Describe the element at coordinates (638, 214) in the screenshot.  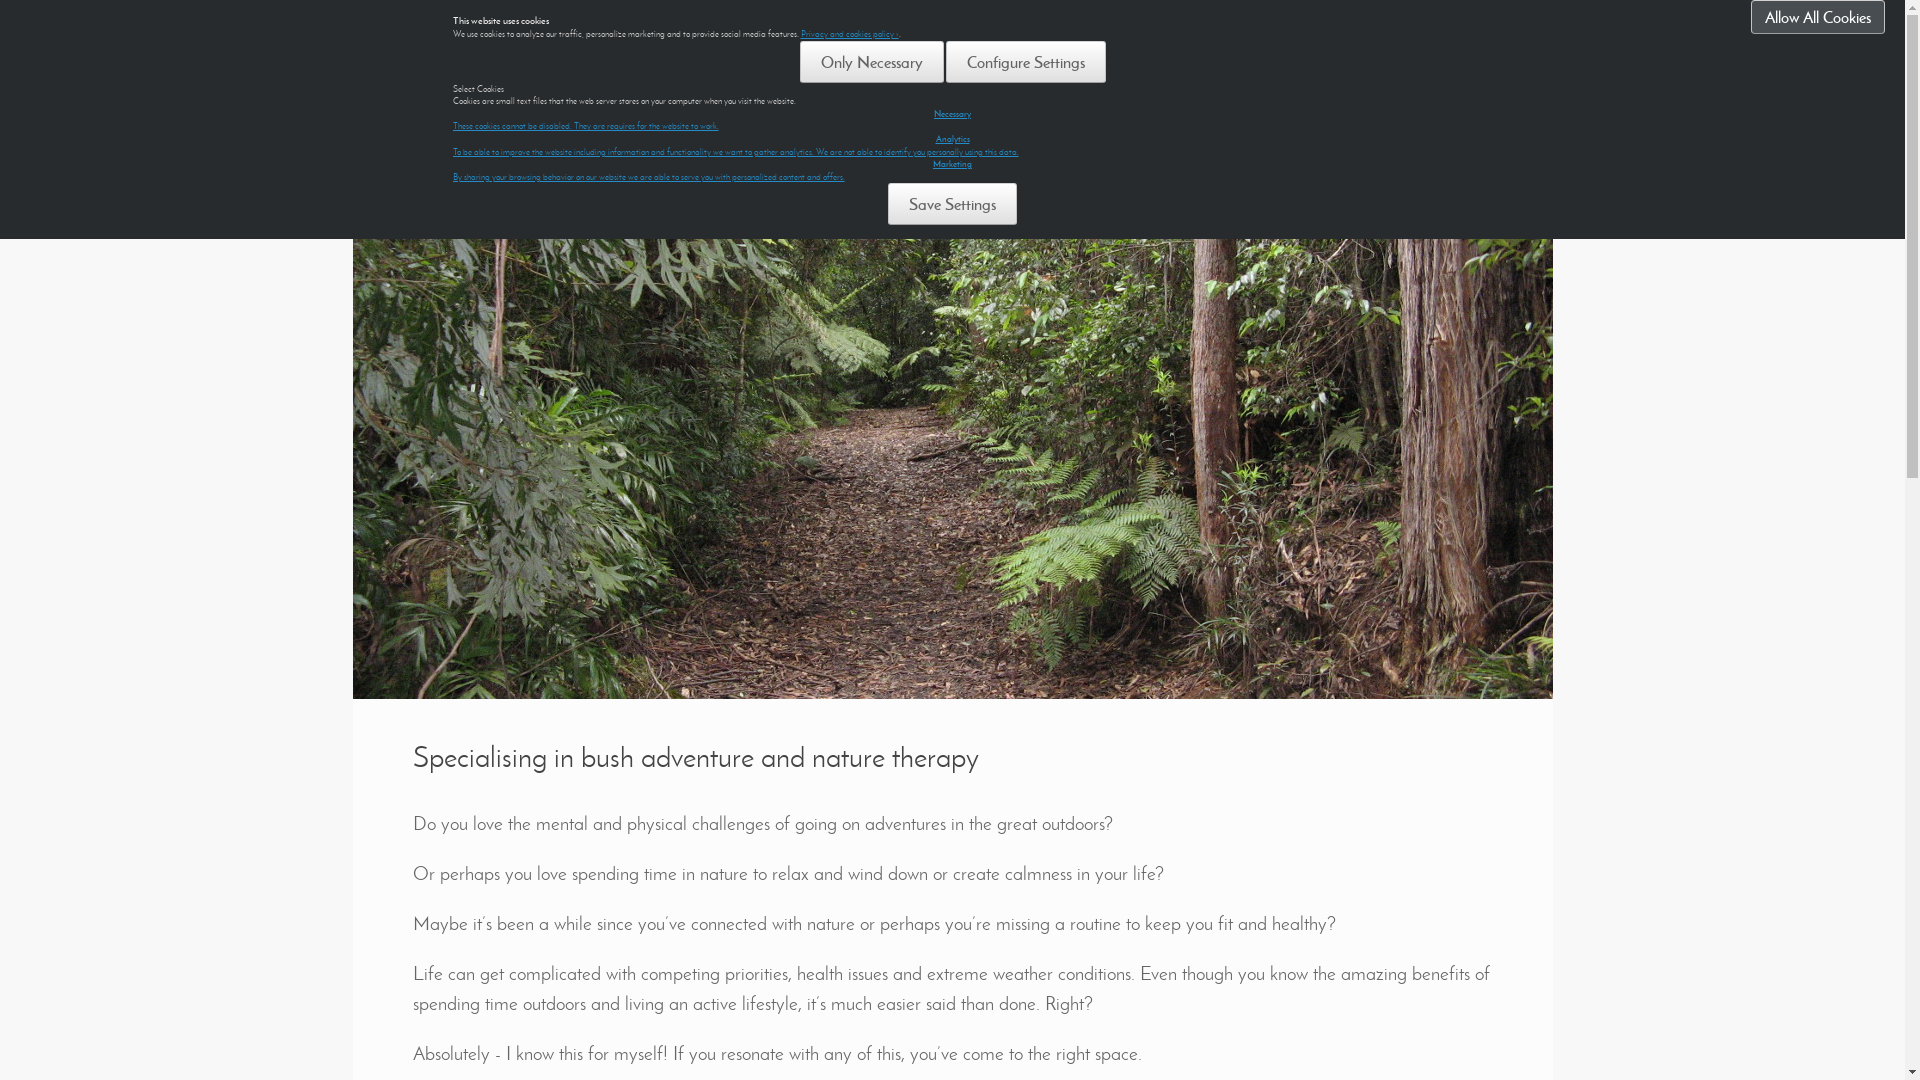
I see `Contact` at that location.